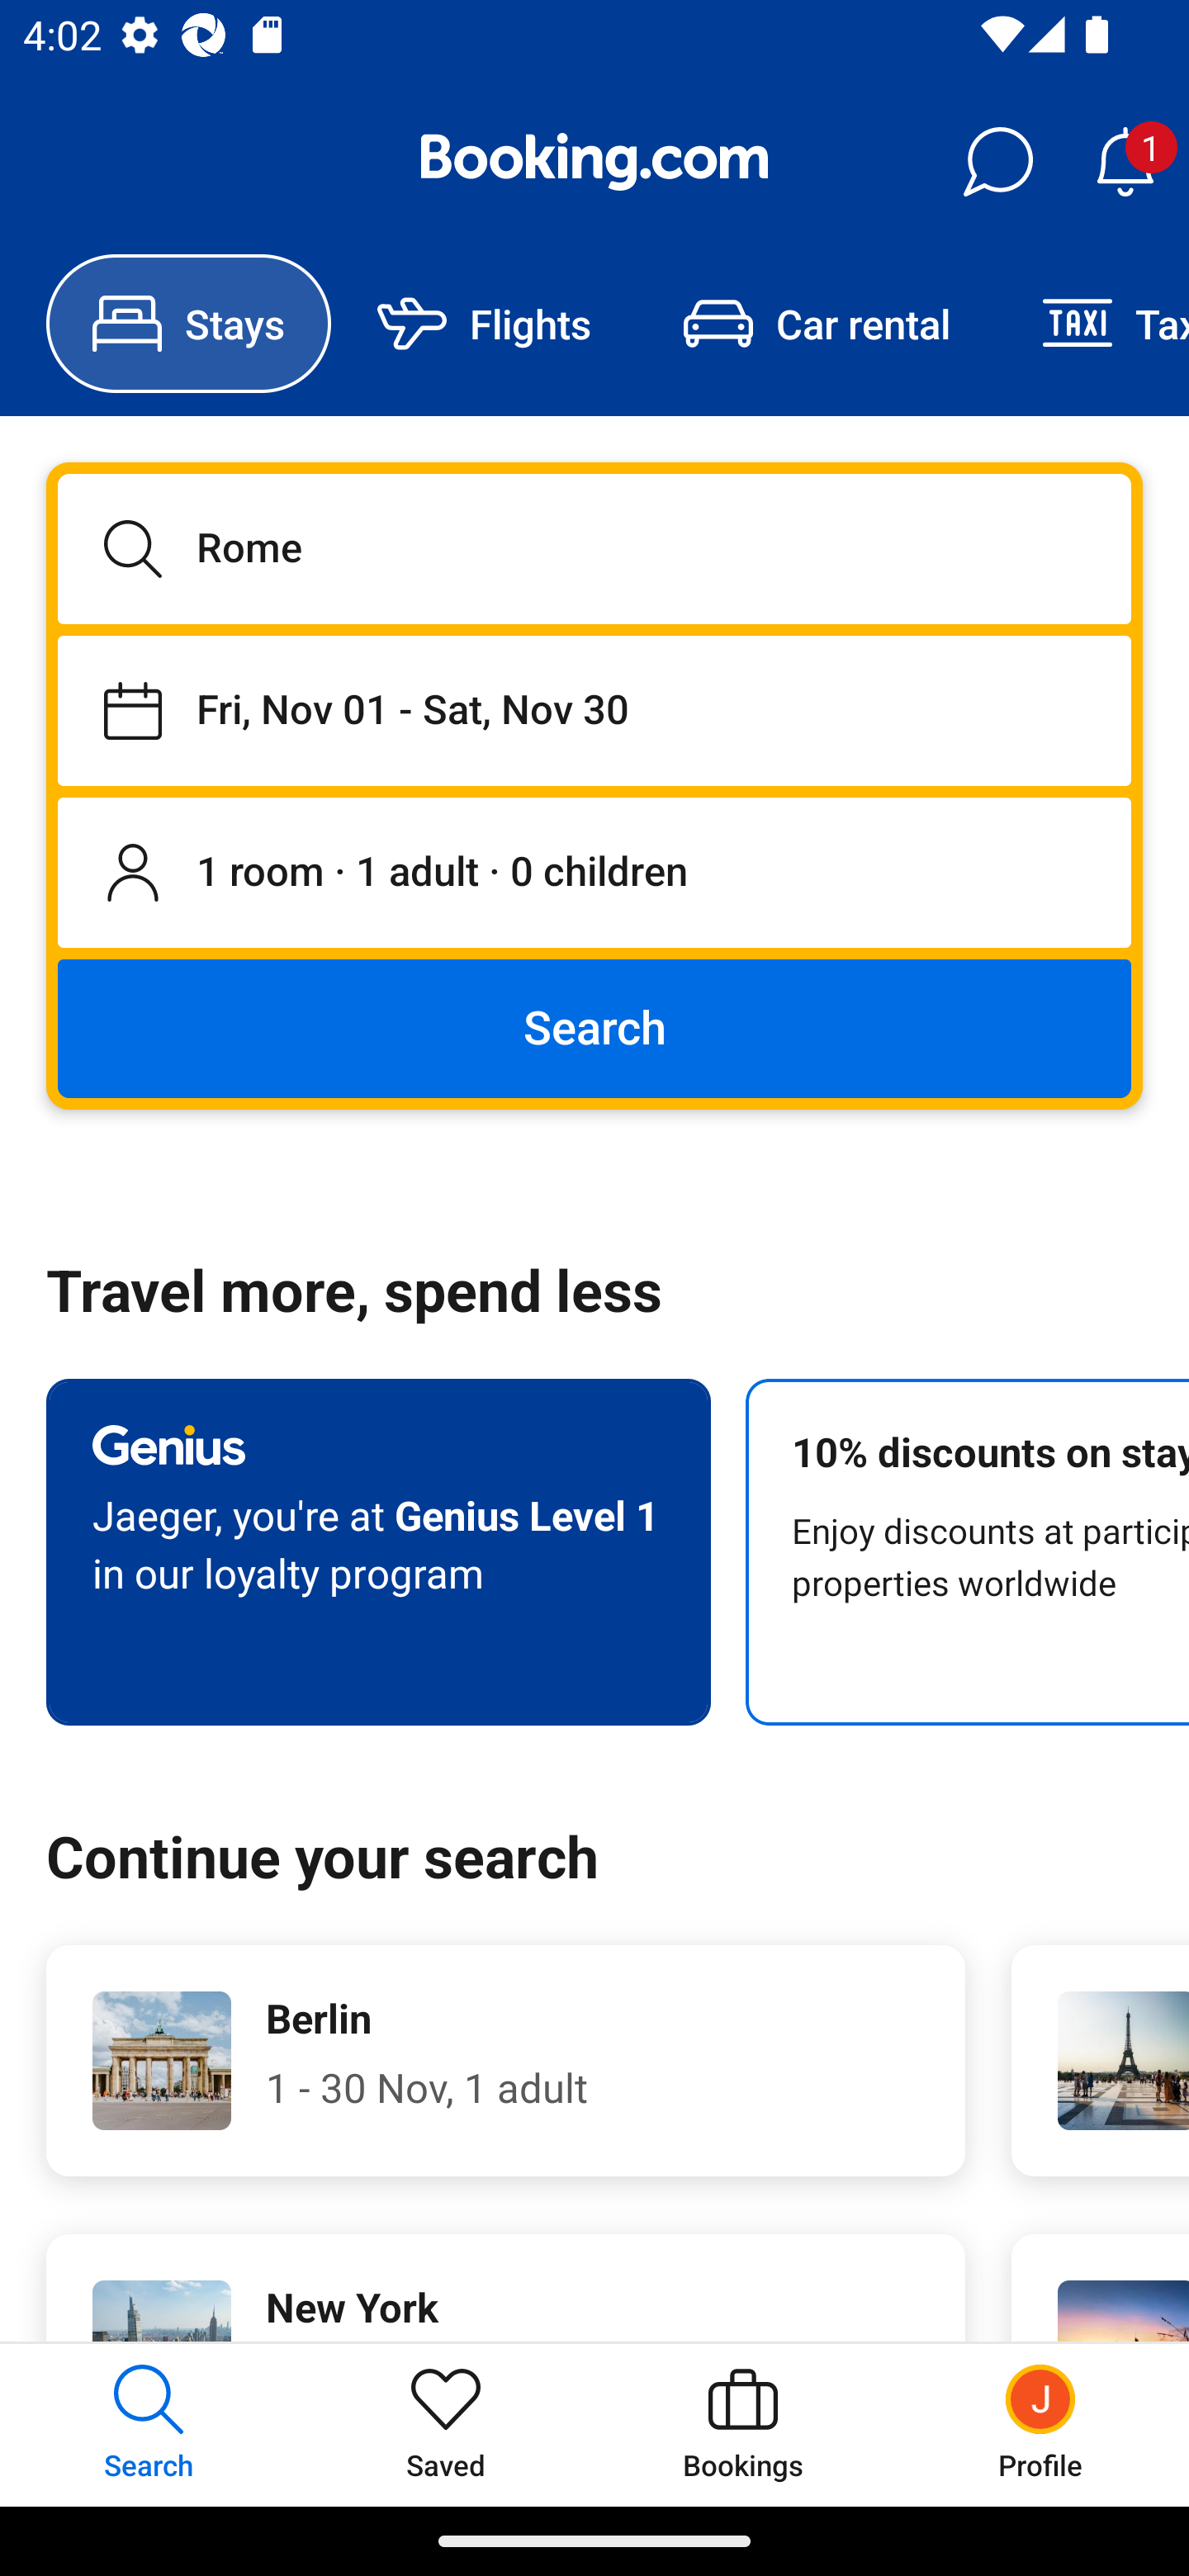  Describe the element at coordinates (446, 2424) in the screenshot. I see `Saved` at that location.